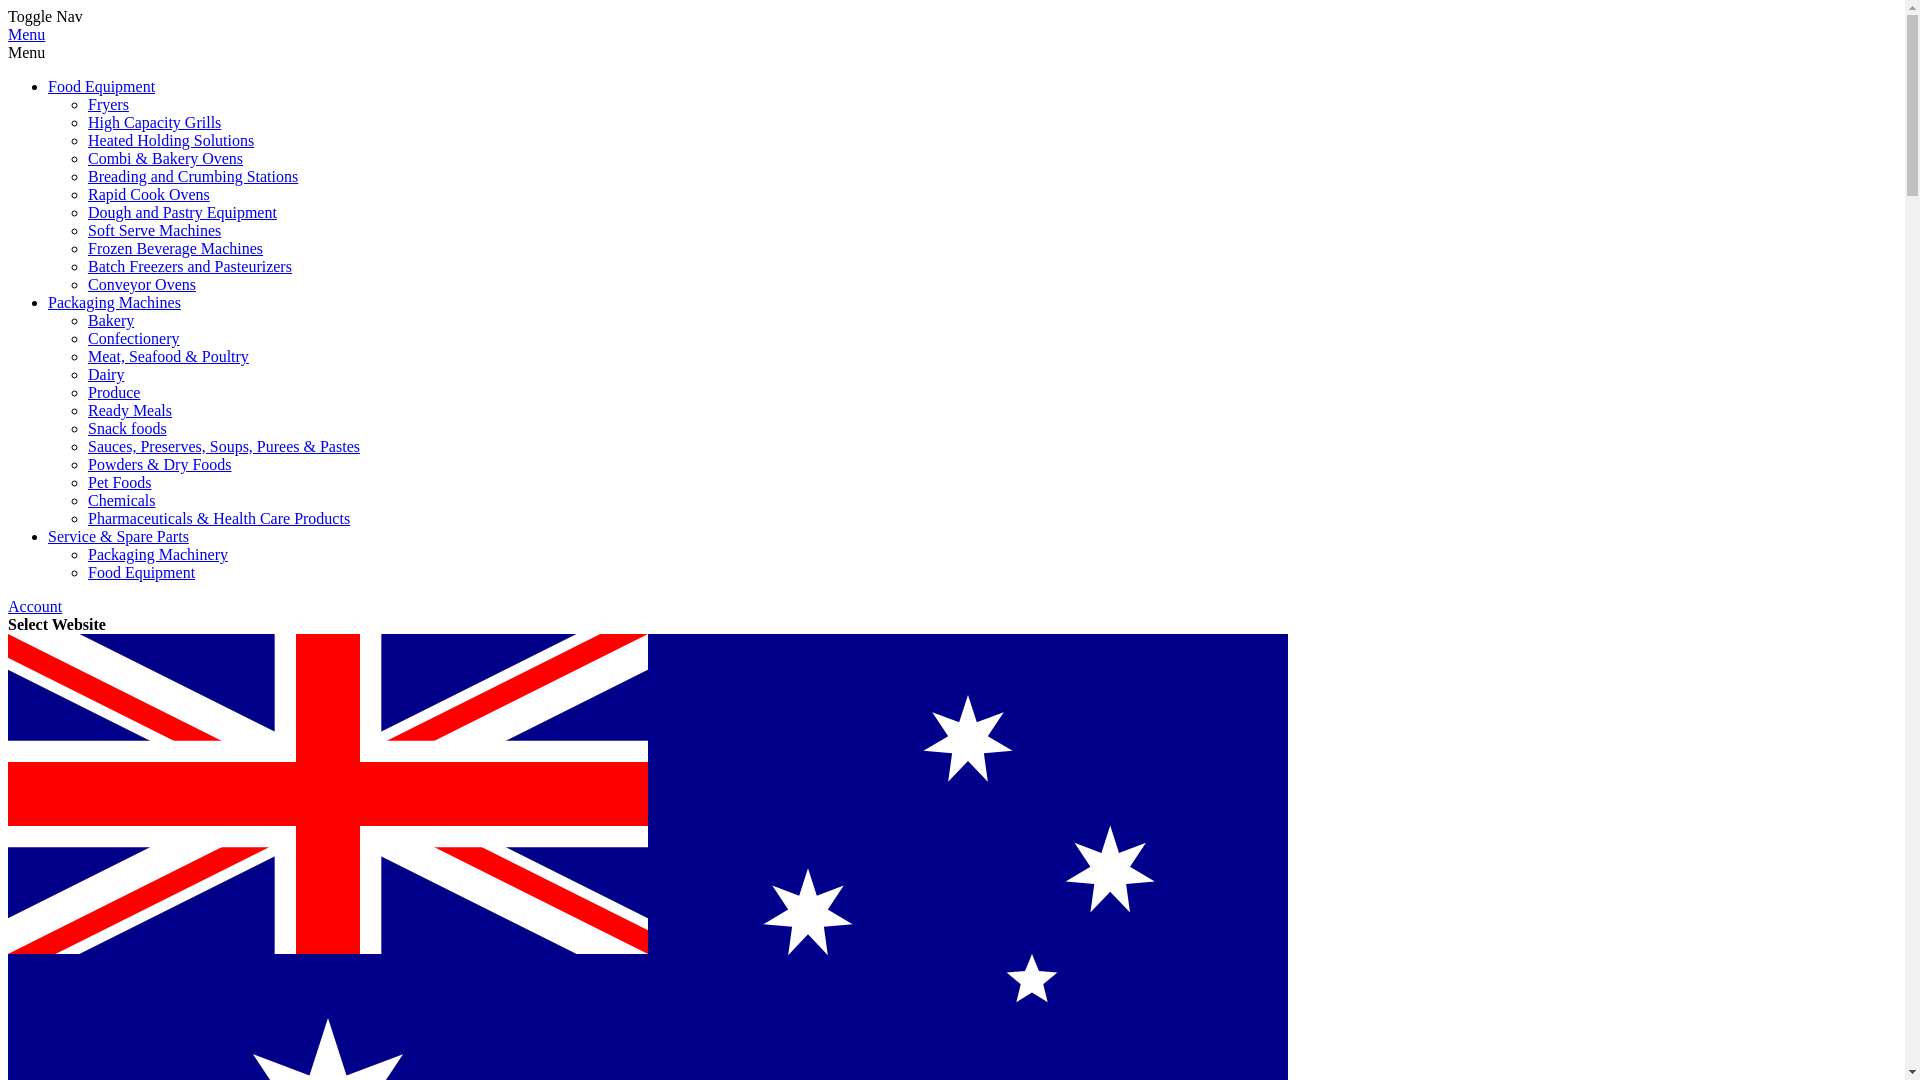 The height and width of the screenshot is (1080, 1920). What do you see at coordinates (120, 482) in the screenshot?
I see `Pet Foods` at bounding box center [120, 482].